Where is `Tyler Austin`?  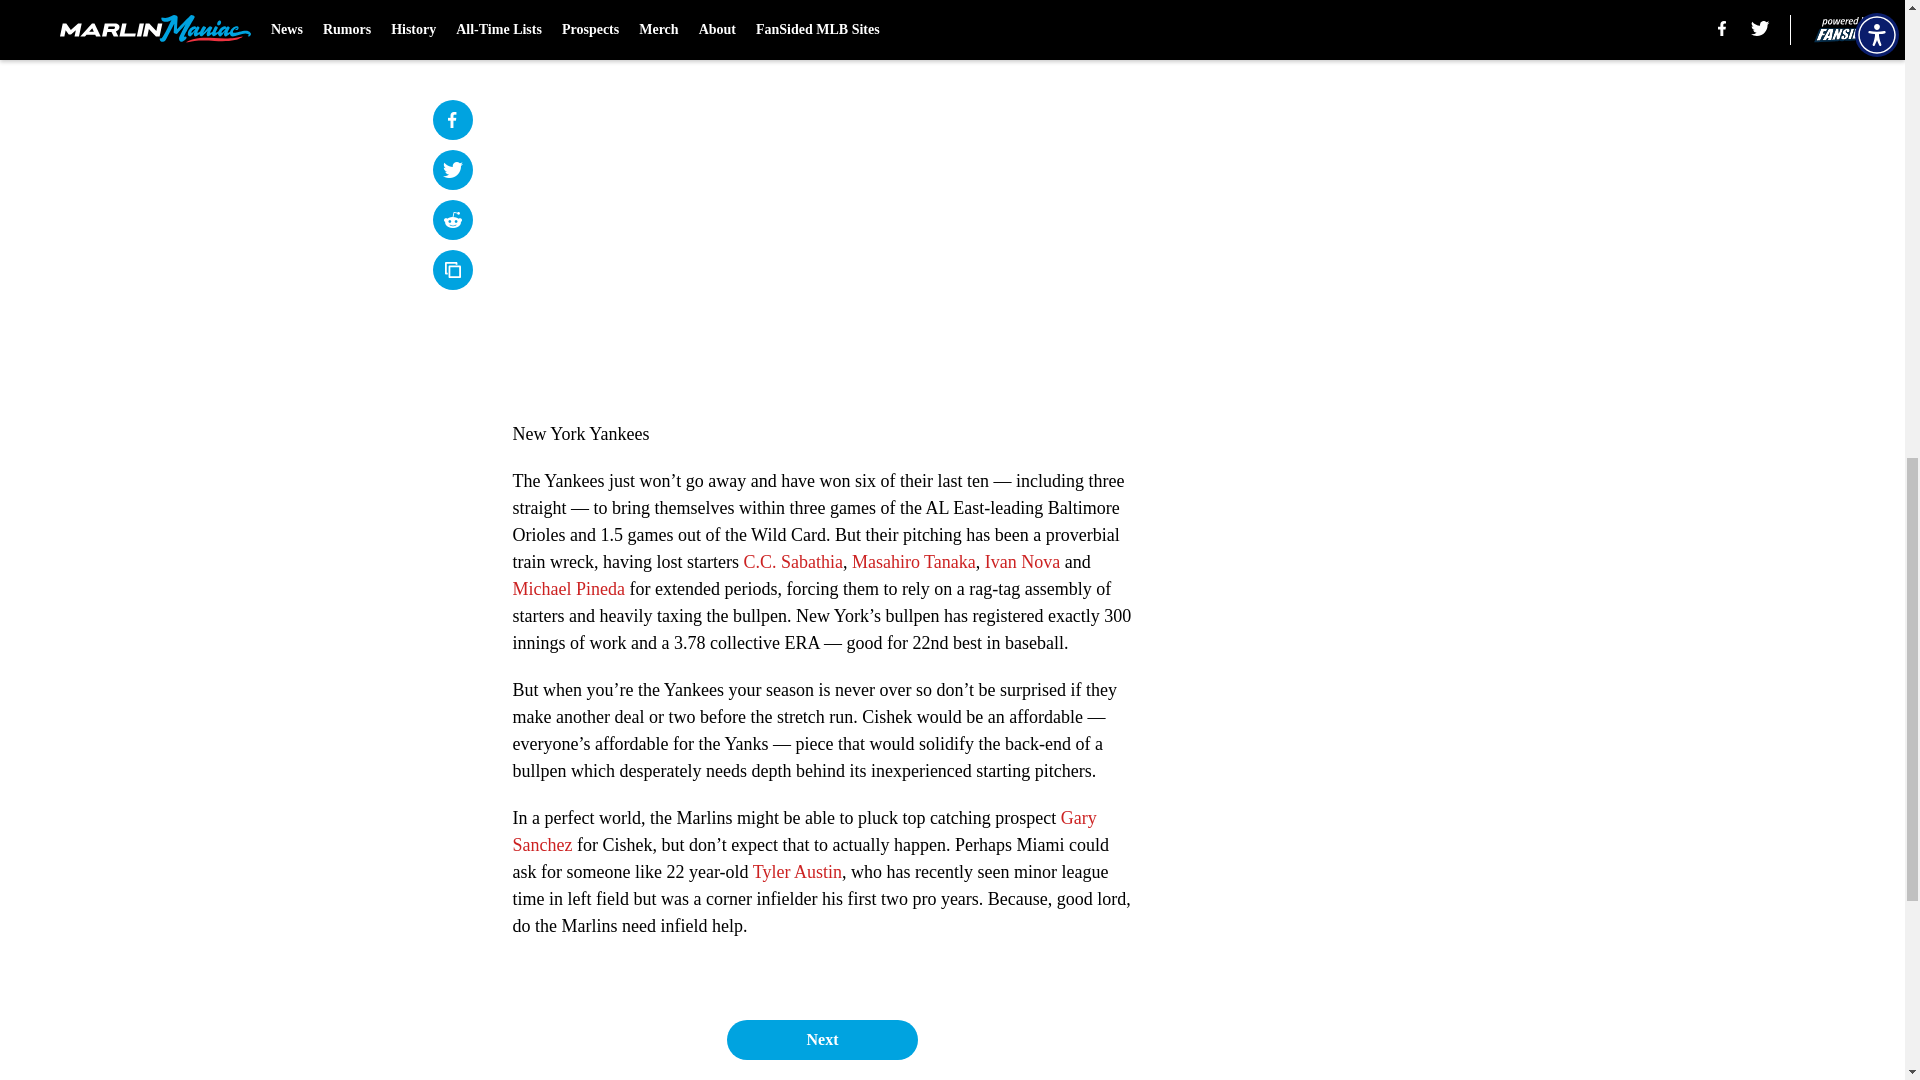 Tyler Austin is located at coordinates (797, 872).